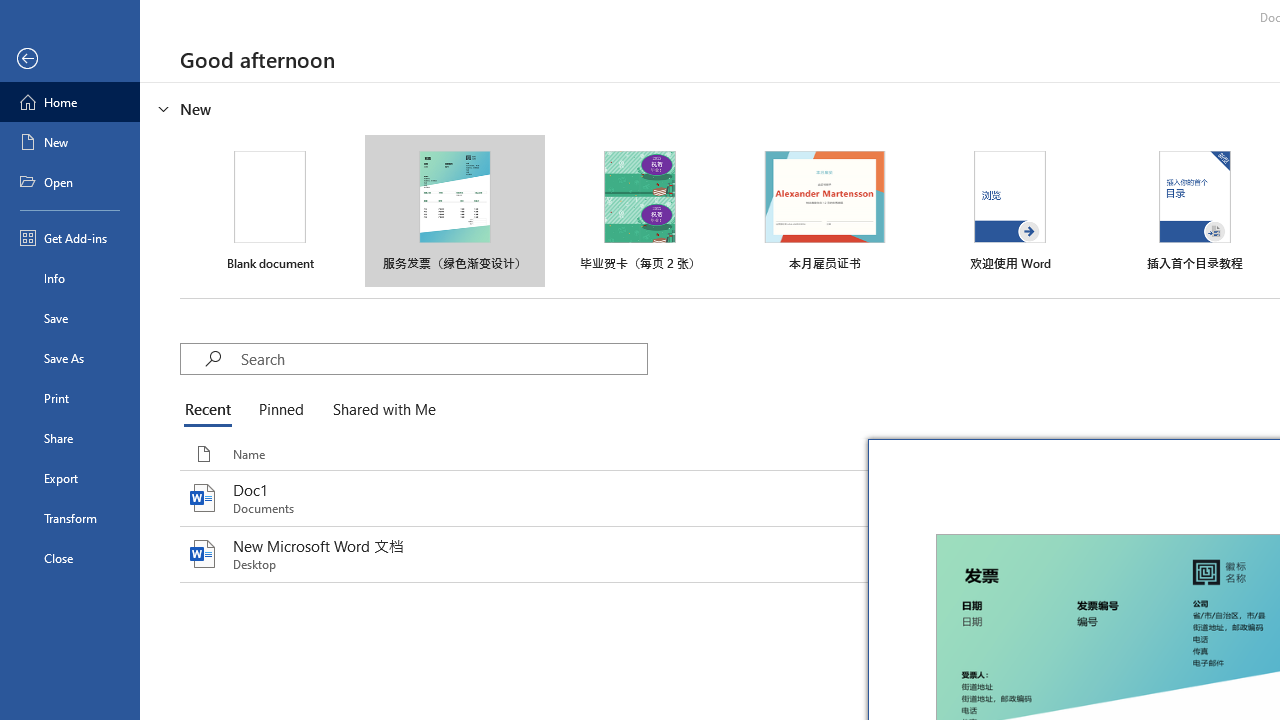  What do you see at coordinates (70, 59) in the screenshot?
I see `Back` at bounding box center [70, 59].